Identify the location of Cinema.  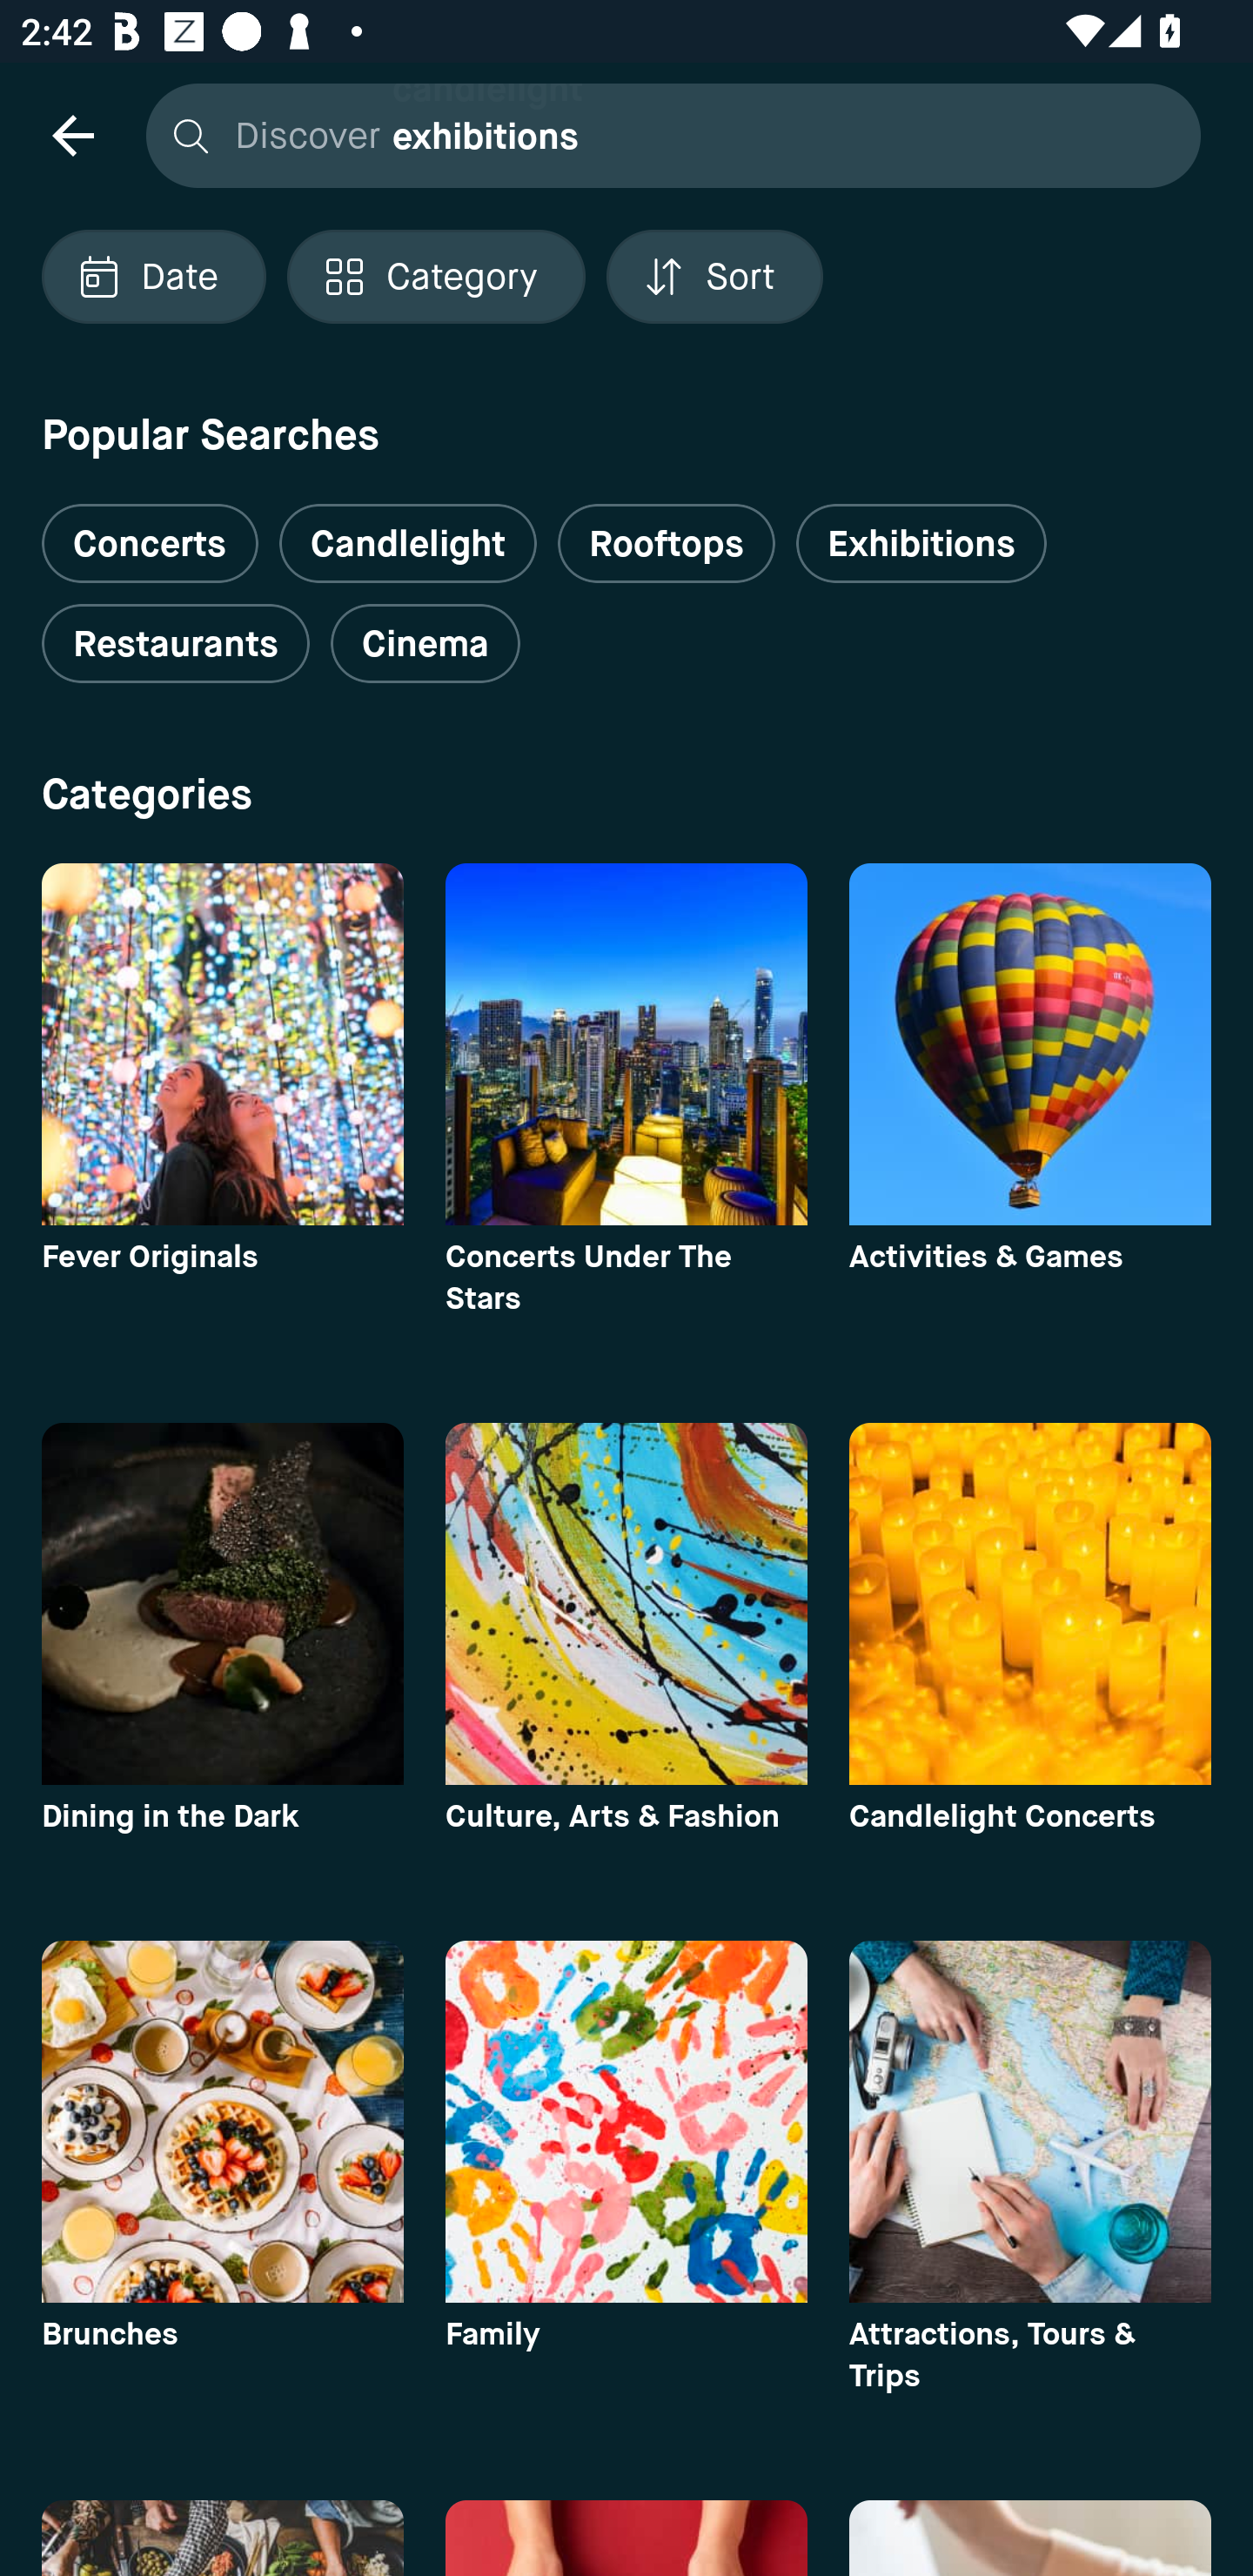
(425, 644).